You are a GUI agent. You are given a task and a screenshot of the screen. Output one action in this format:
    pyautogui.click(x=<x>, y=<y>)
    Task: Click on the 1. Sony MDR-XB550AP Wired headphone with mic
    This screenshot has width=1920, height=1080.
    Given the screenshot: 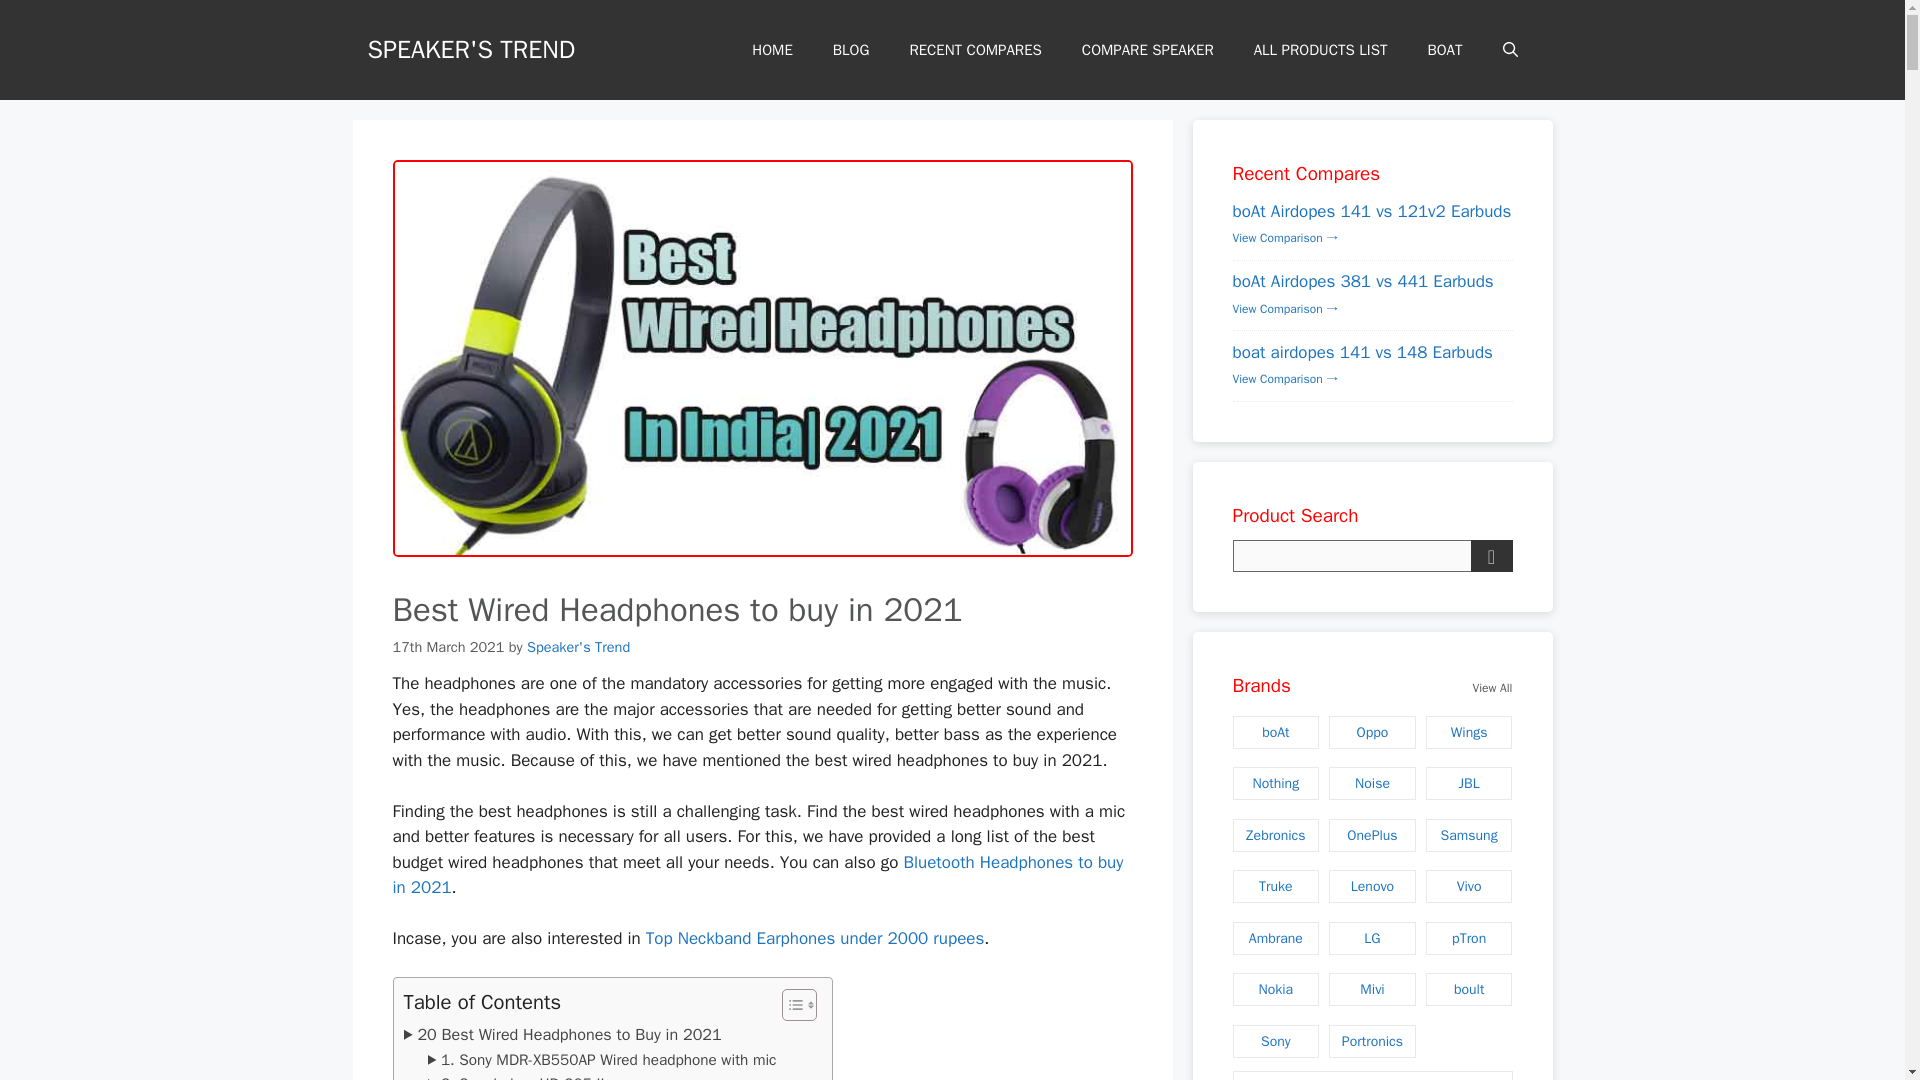 What is the action you would take?
    pyautogui.click(x=602, y=1060)
    